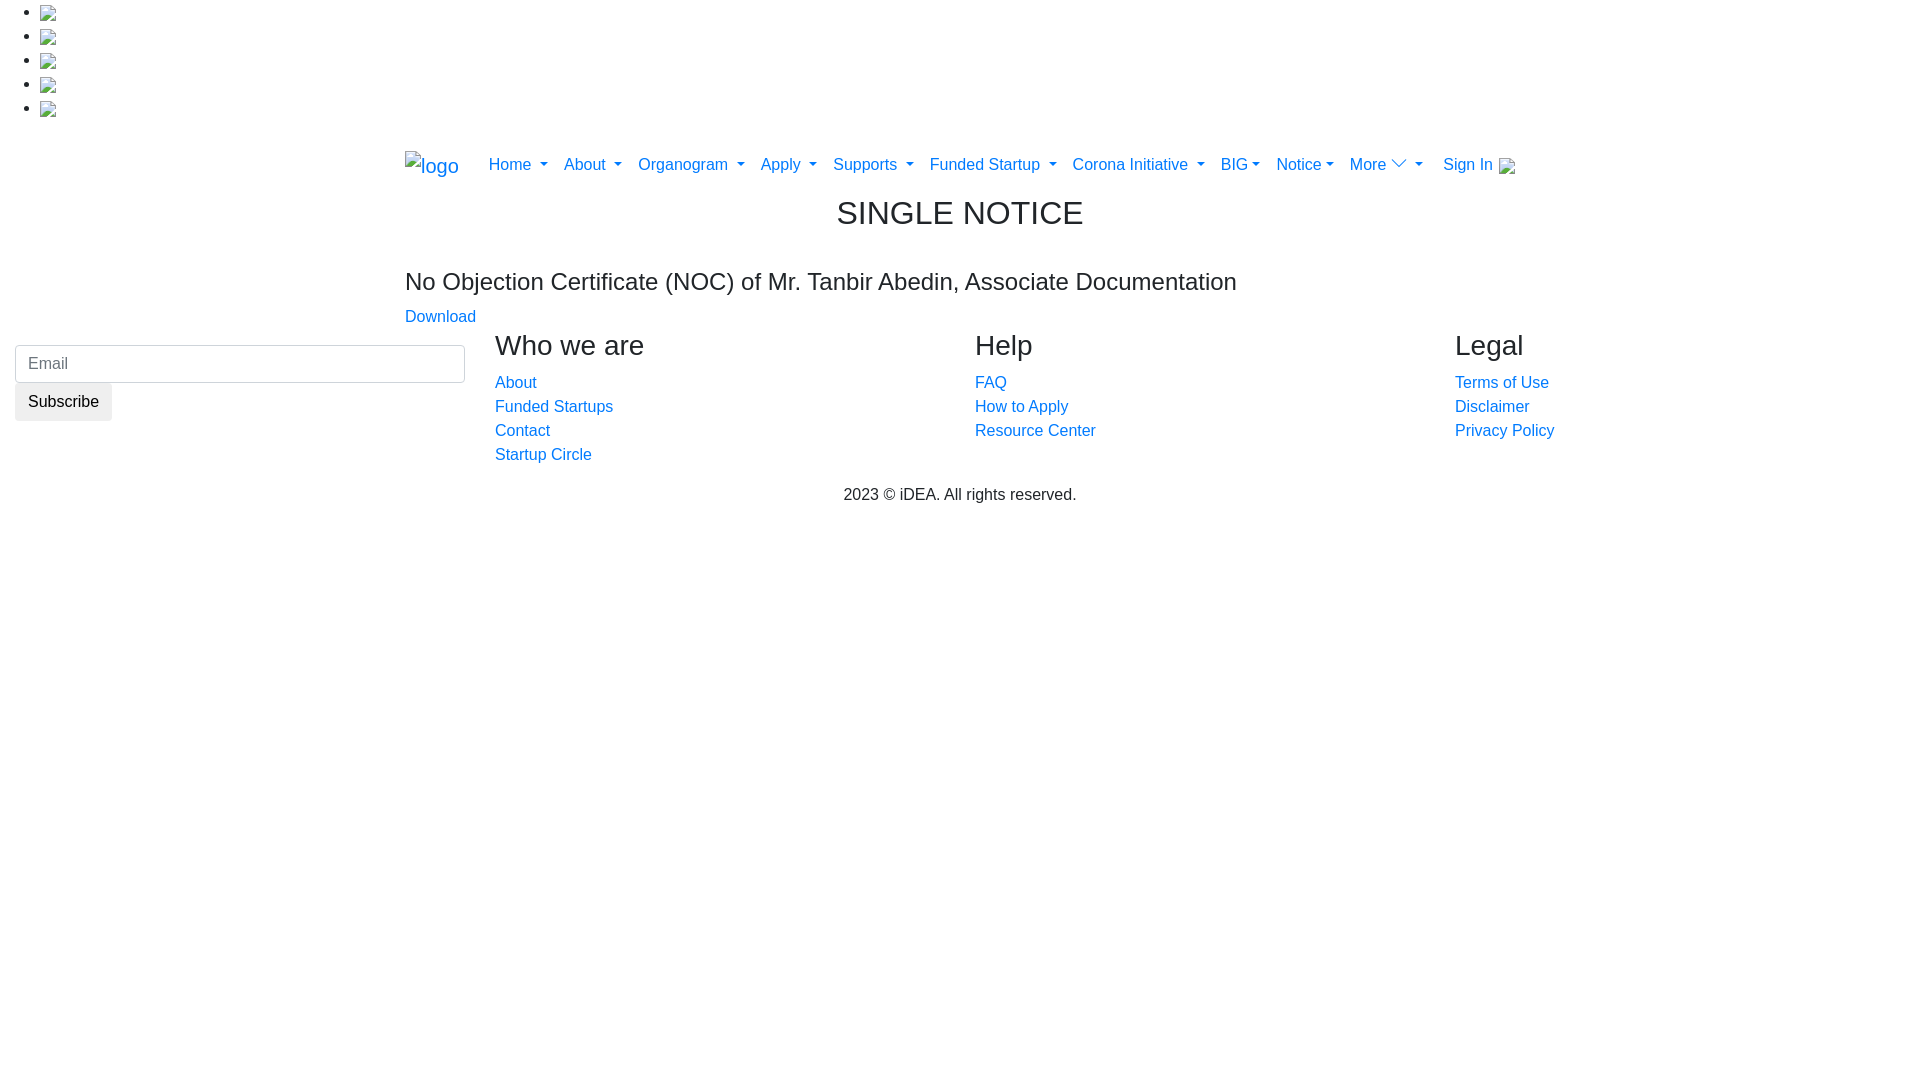 The height and width of the screenshot is (1080, 1920). What do you see at coordinates (1241, 165) in the screenshot?
I see `BIG` at bounding box center [1241, 165].